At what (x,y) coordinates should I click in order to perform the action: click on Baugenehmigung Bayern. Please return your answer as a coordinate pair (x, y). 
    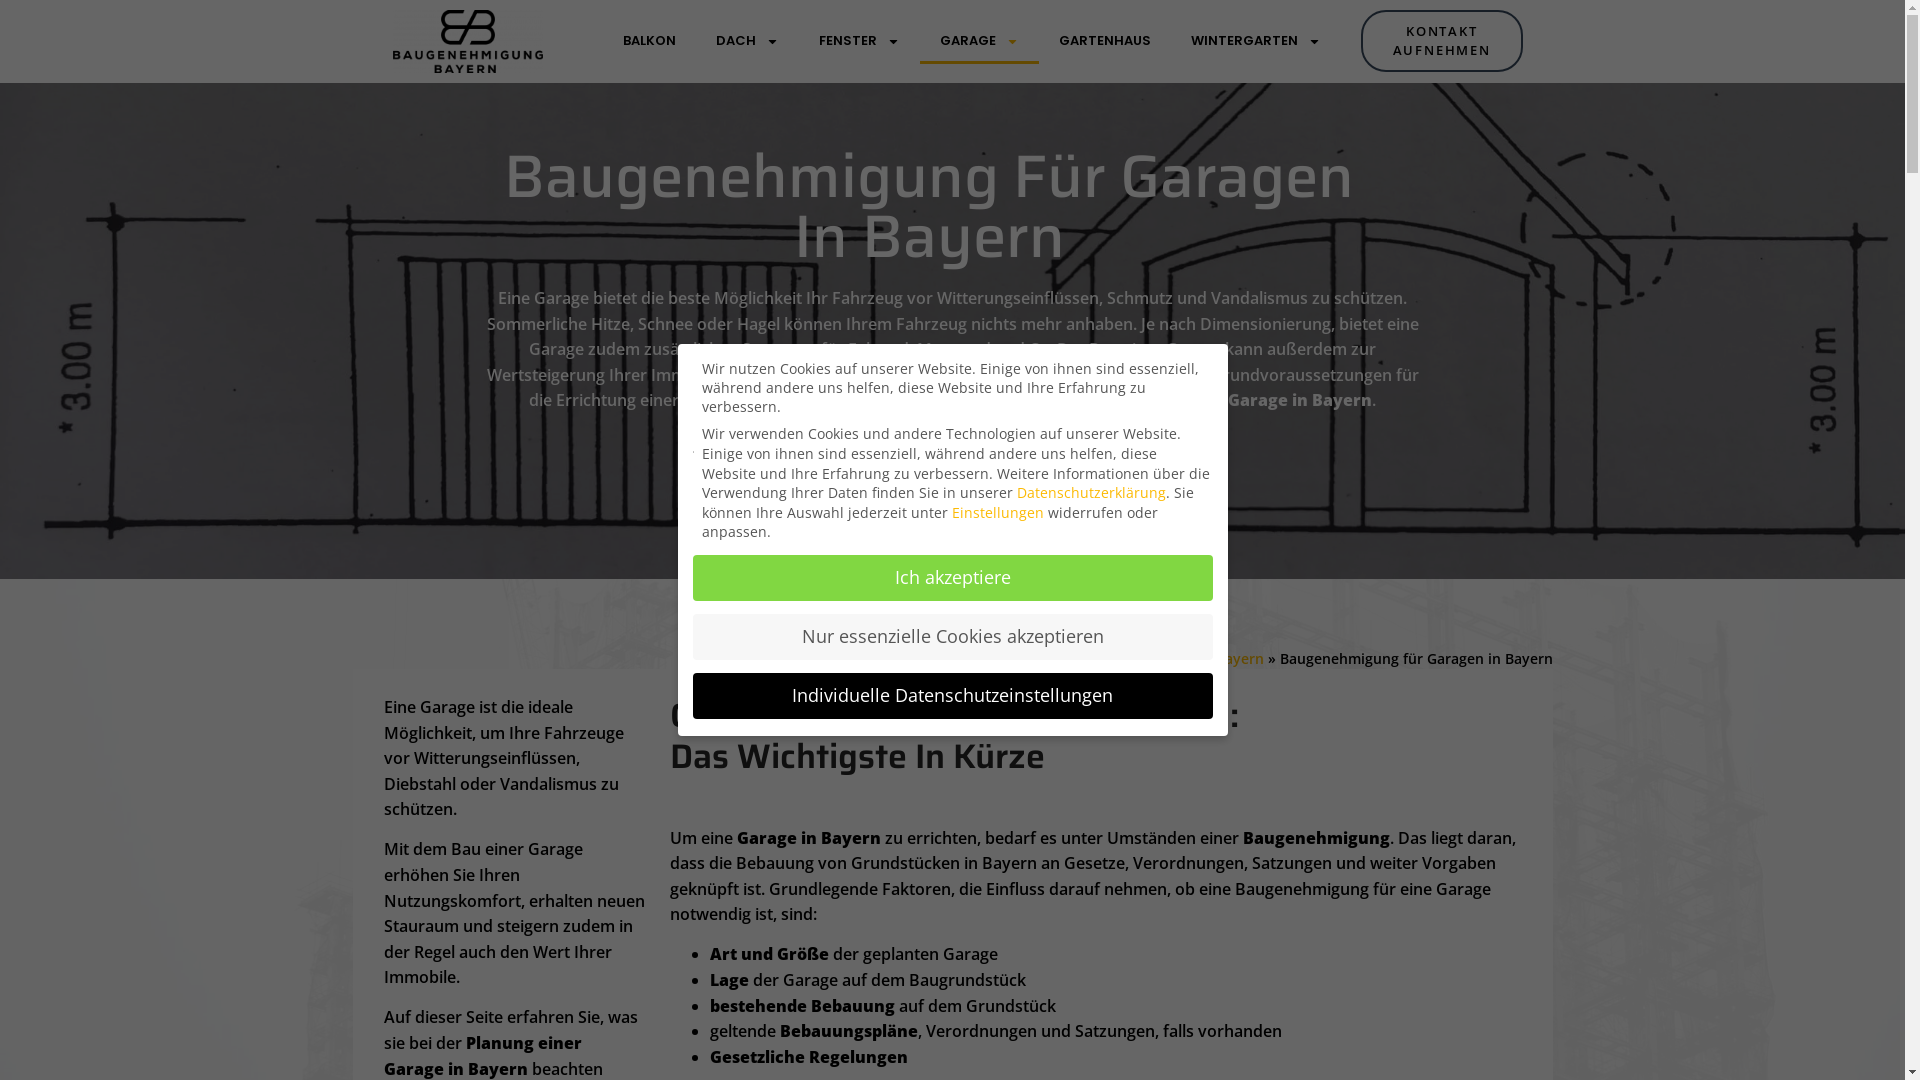
    Looking at the image, I should click on (1178, 658).